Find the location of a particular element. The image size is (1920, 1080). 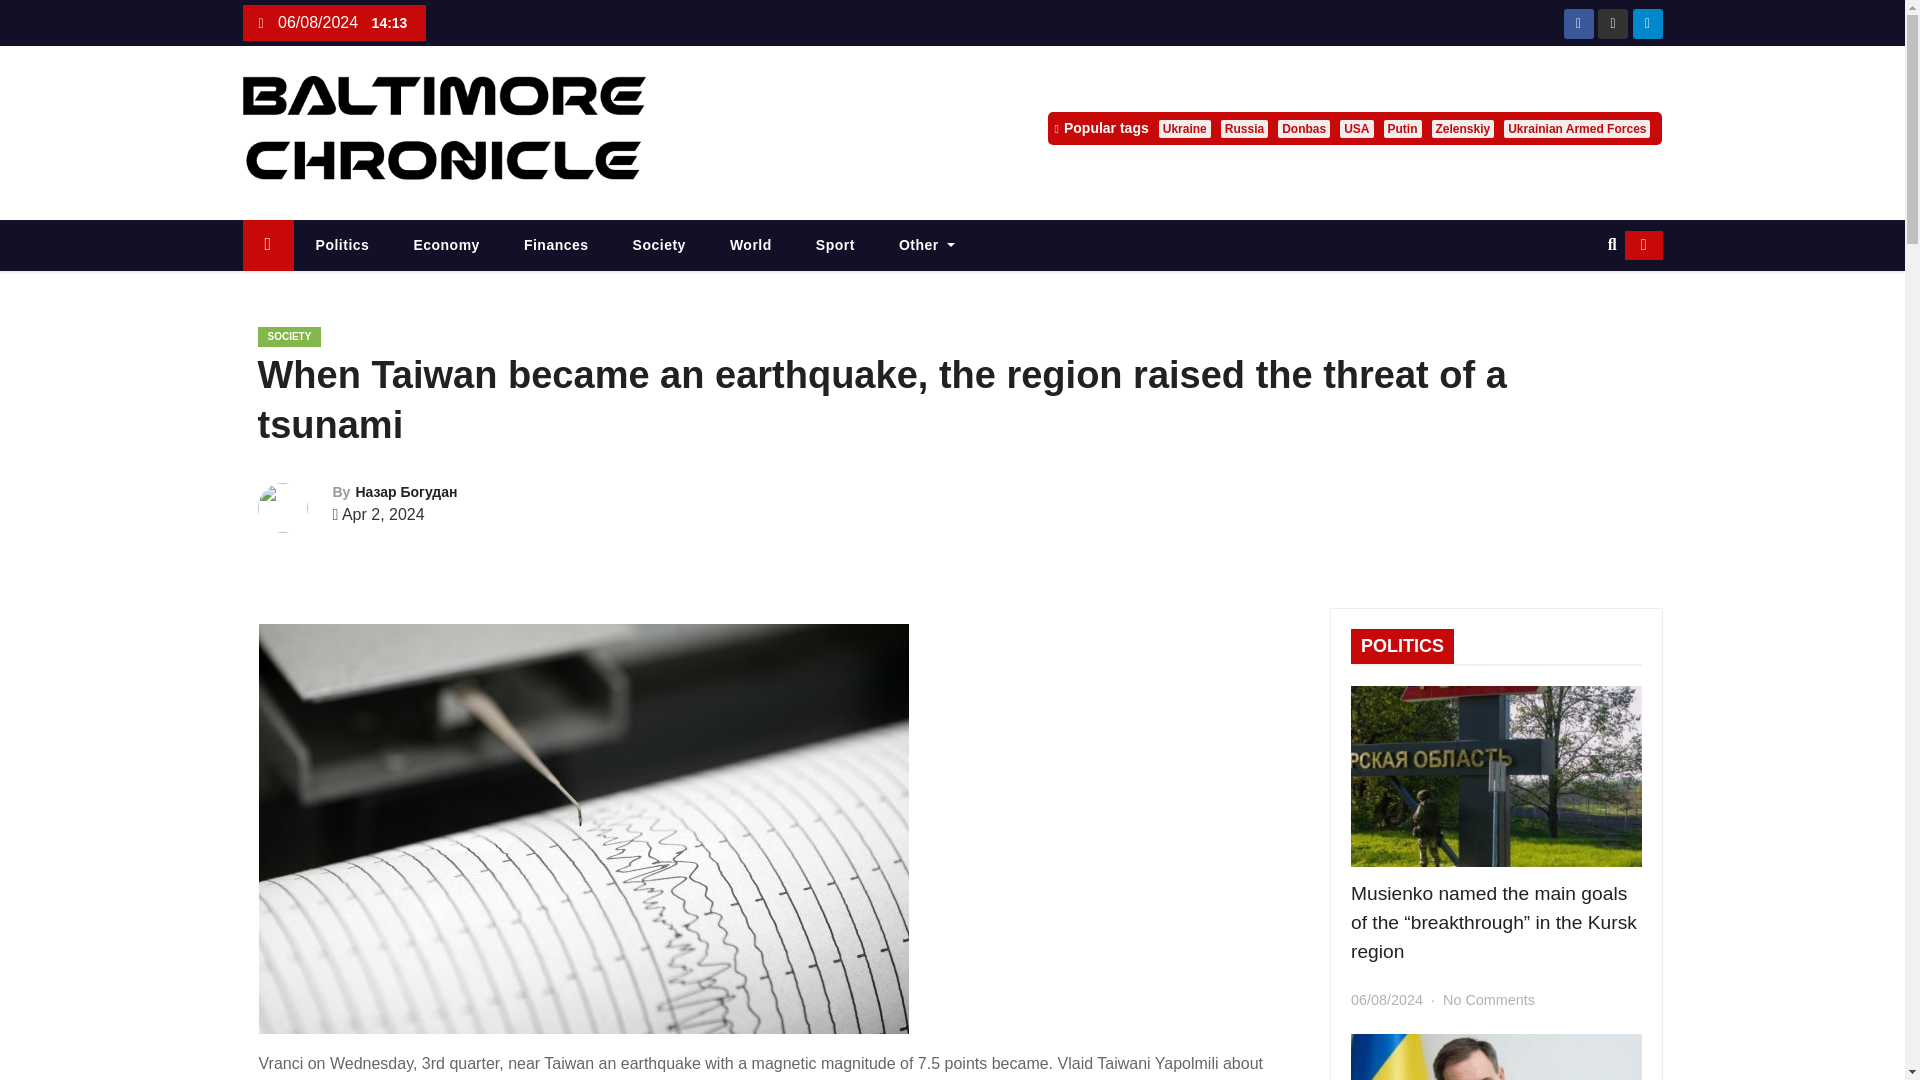

Zelenskiy is located at coordinates (1464, 128).